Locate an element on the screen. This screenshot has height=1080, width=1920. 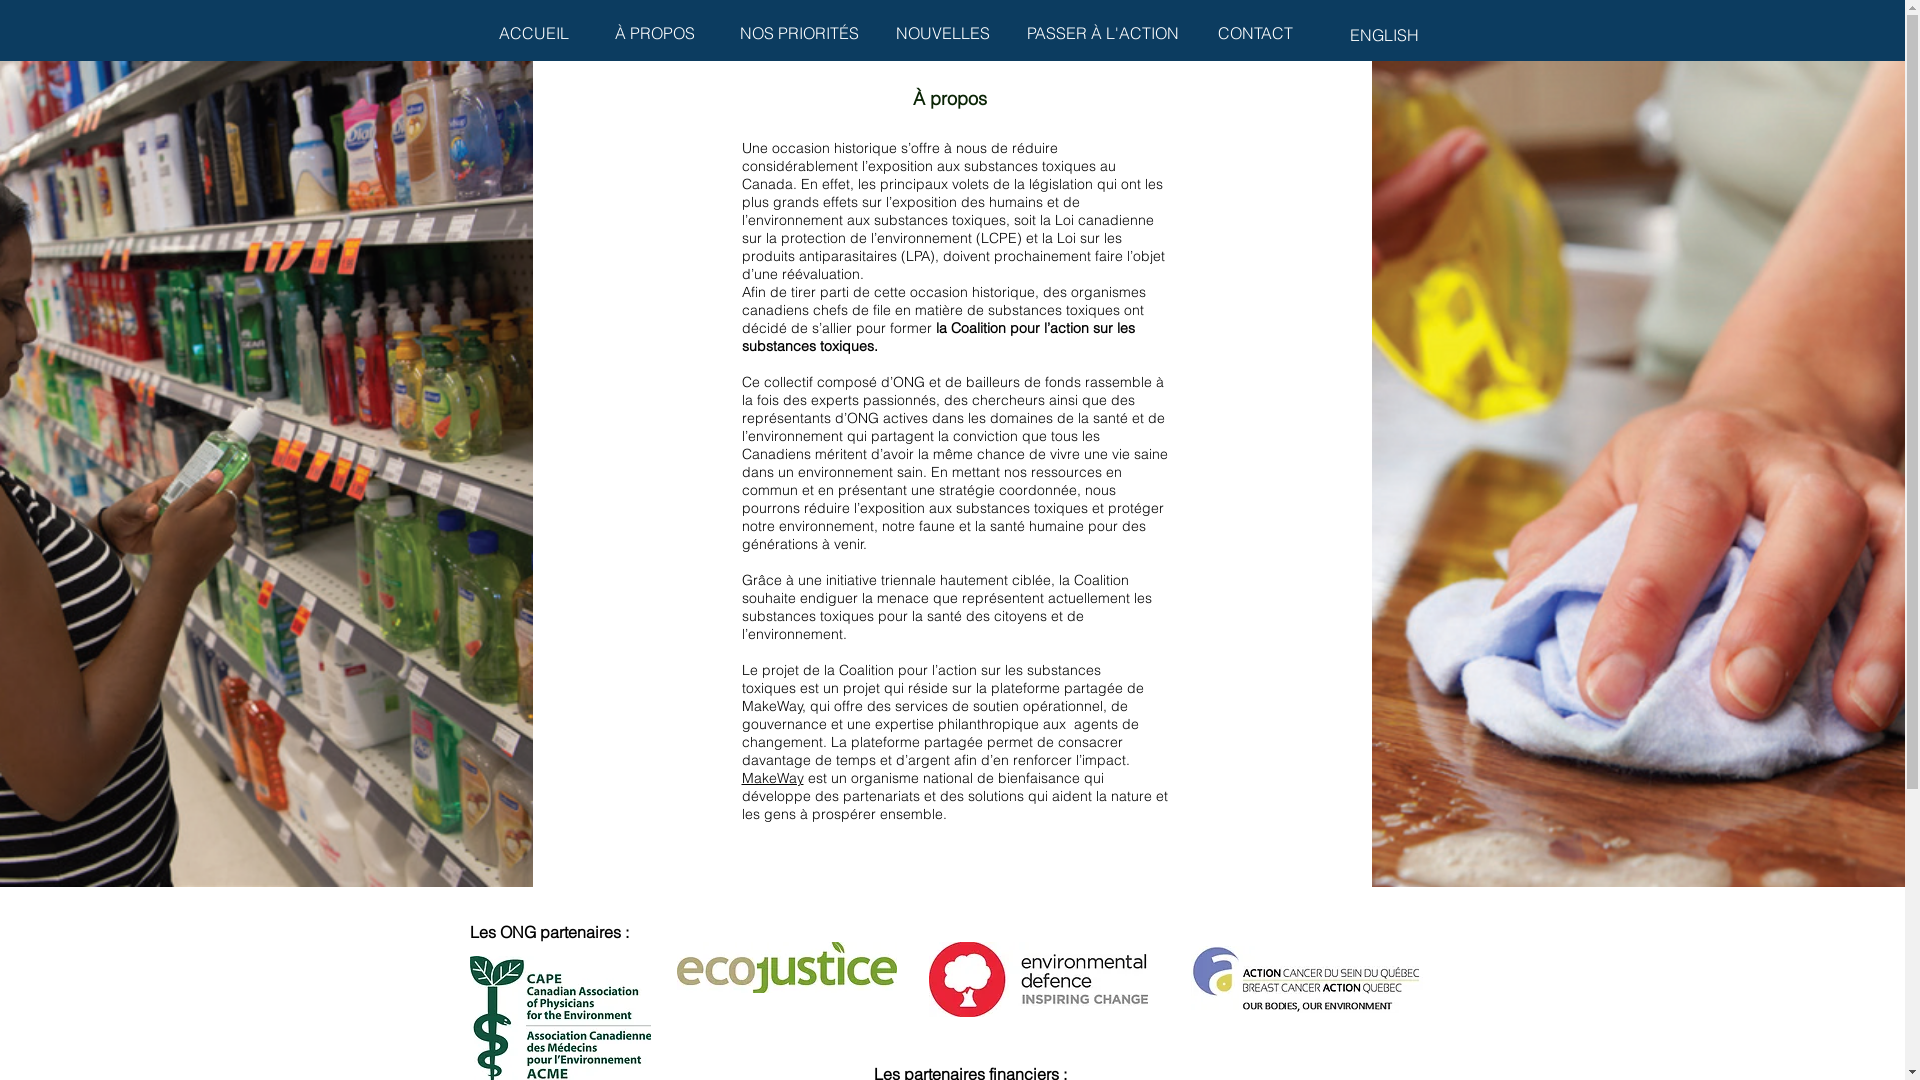
MakeWay is located at coordinates (773, 778).